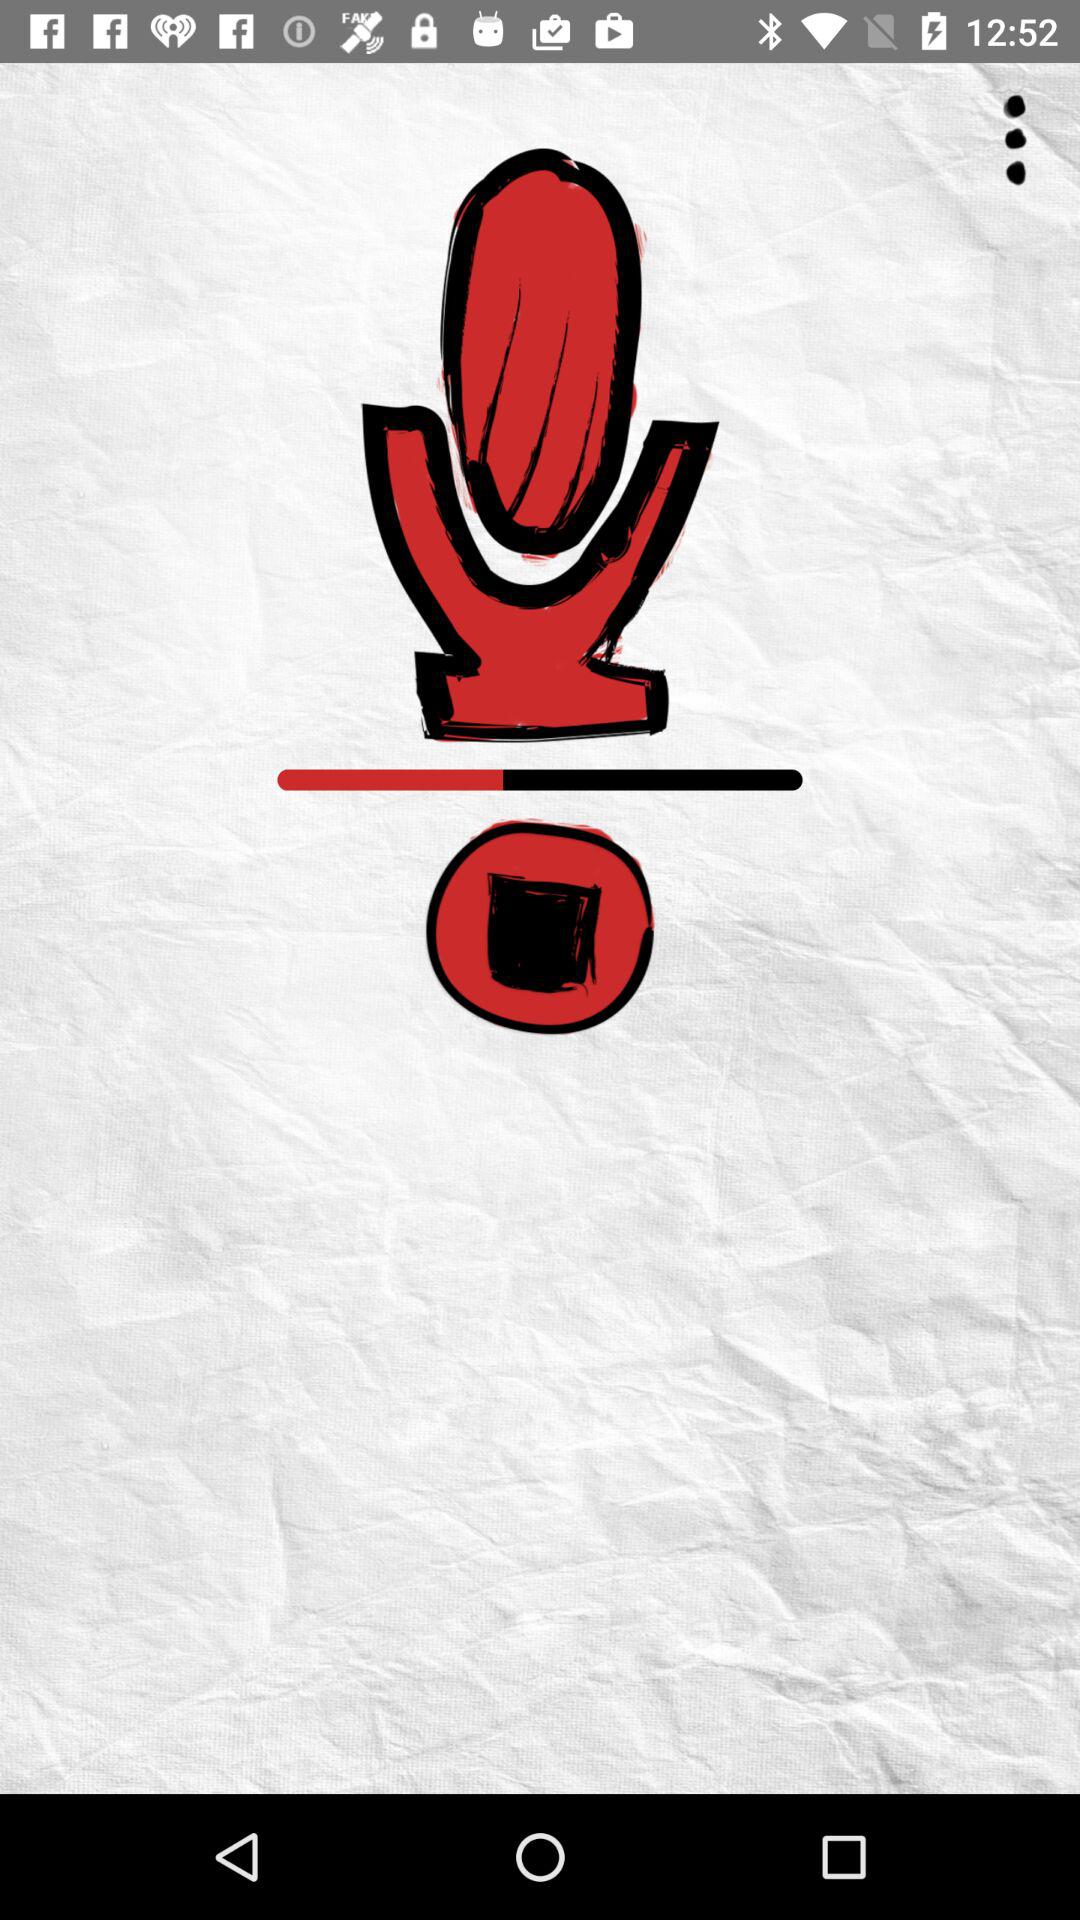 The image size is (1080, 1920). What do you see at coordinates (540, 446) in the screenshot?
I see `image logo` at bounding box center [540, 446].